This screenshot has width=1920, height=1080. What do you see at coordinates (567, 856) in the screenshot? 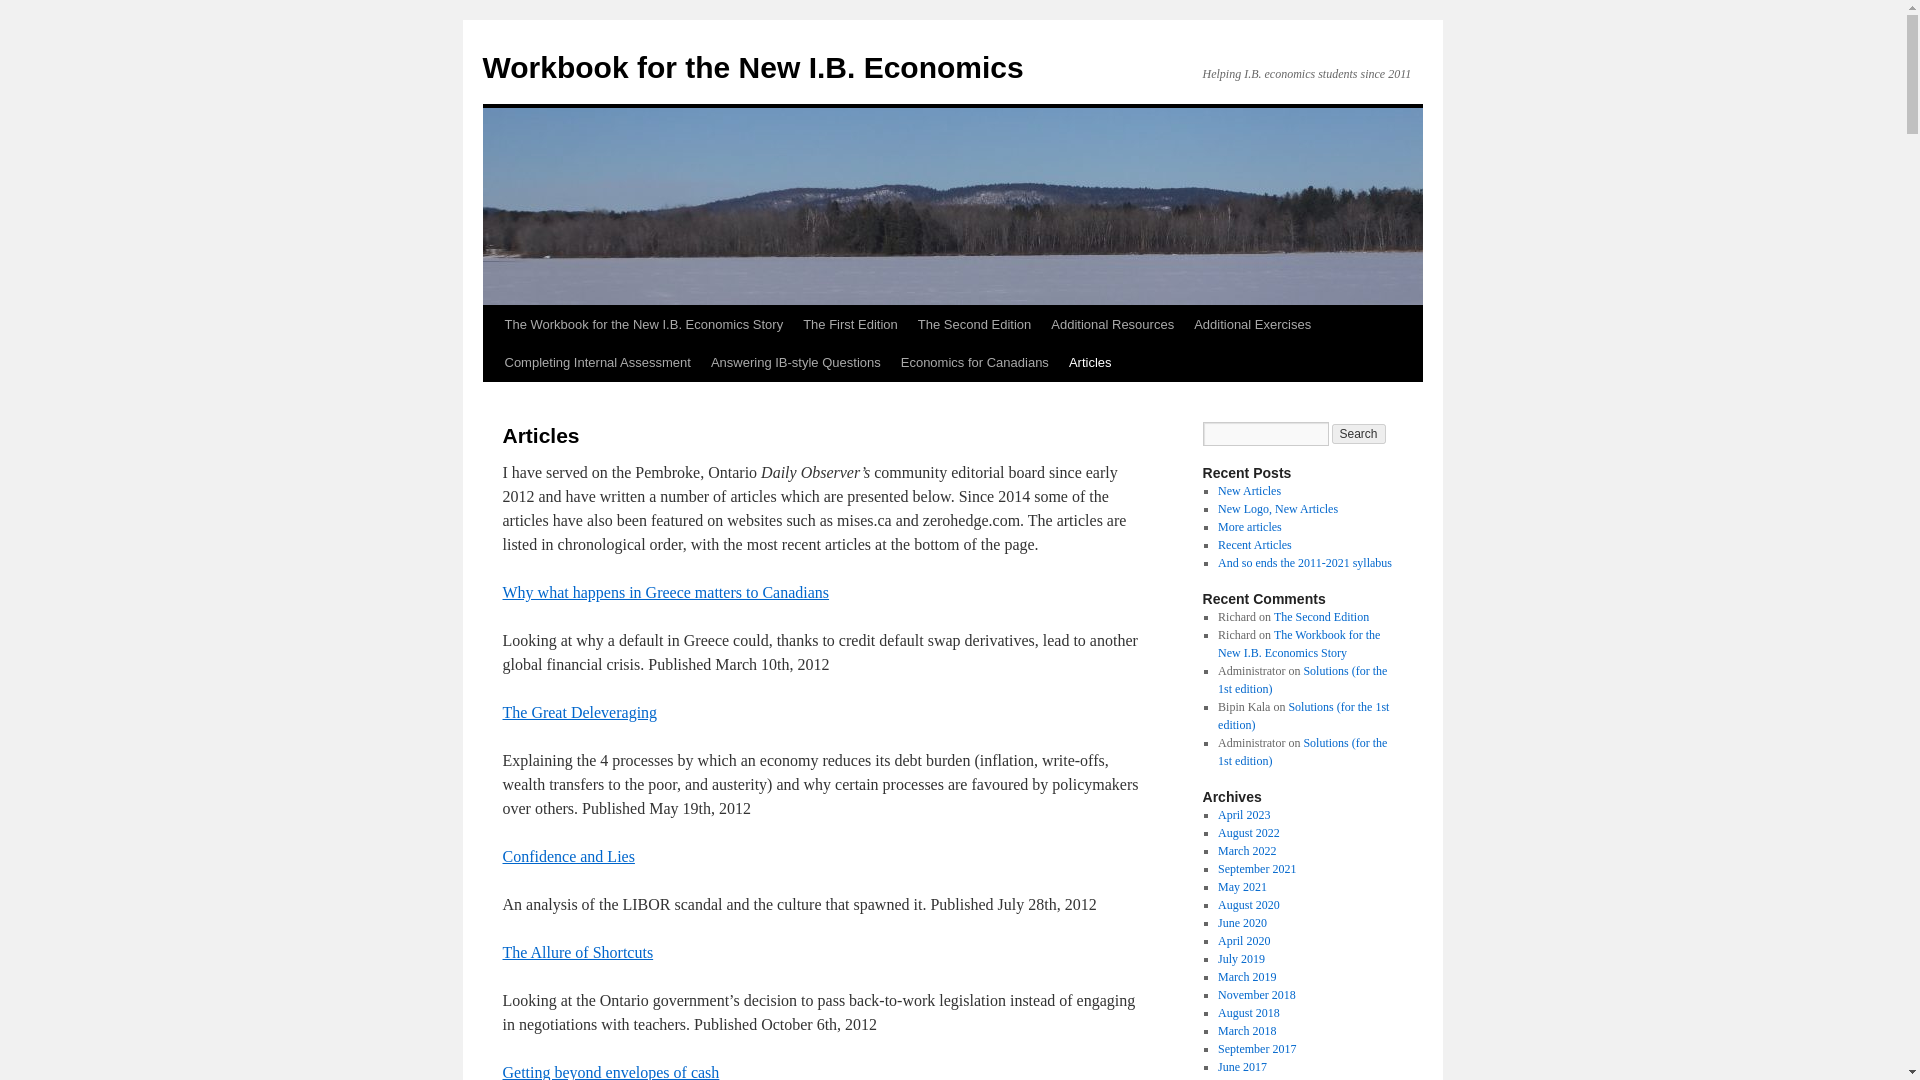
I see `Confidence and Lies` at bounding box center [567, 856].